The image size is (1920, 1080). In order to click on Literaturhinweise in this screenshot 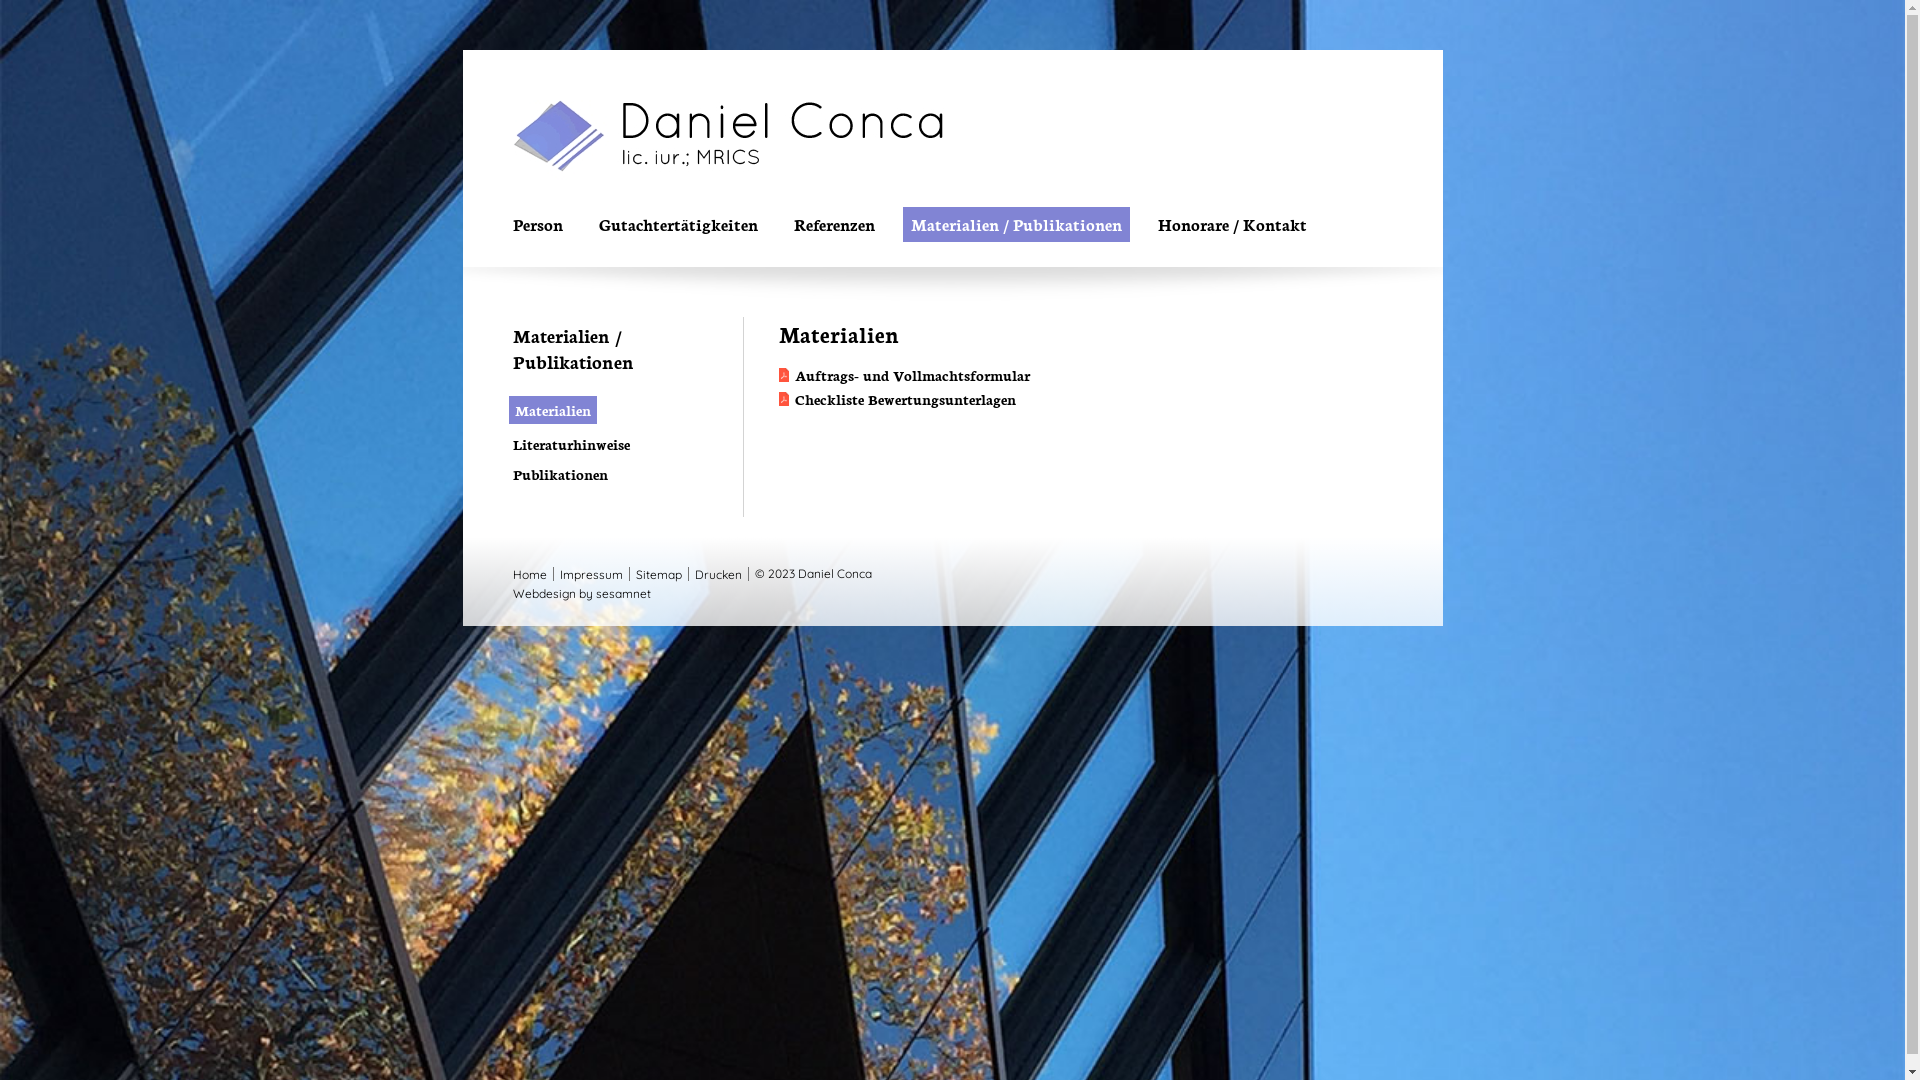, I will do `click(570, 444)`.